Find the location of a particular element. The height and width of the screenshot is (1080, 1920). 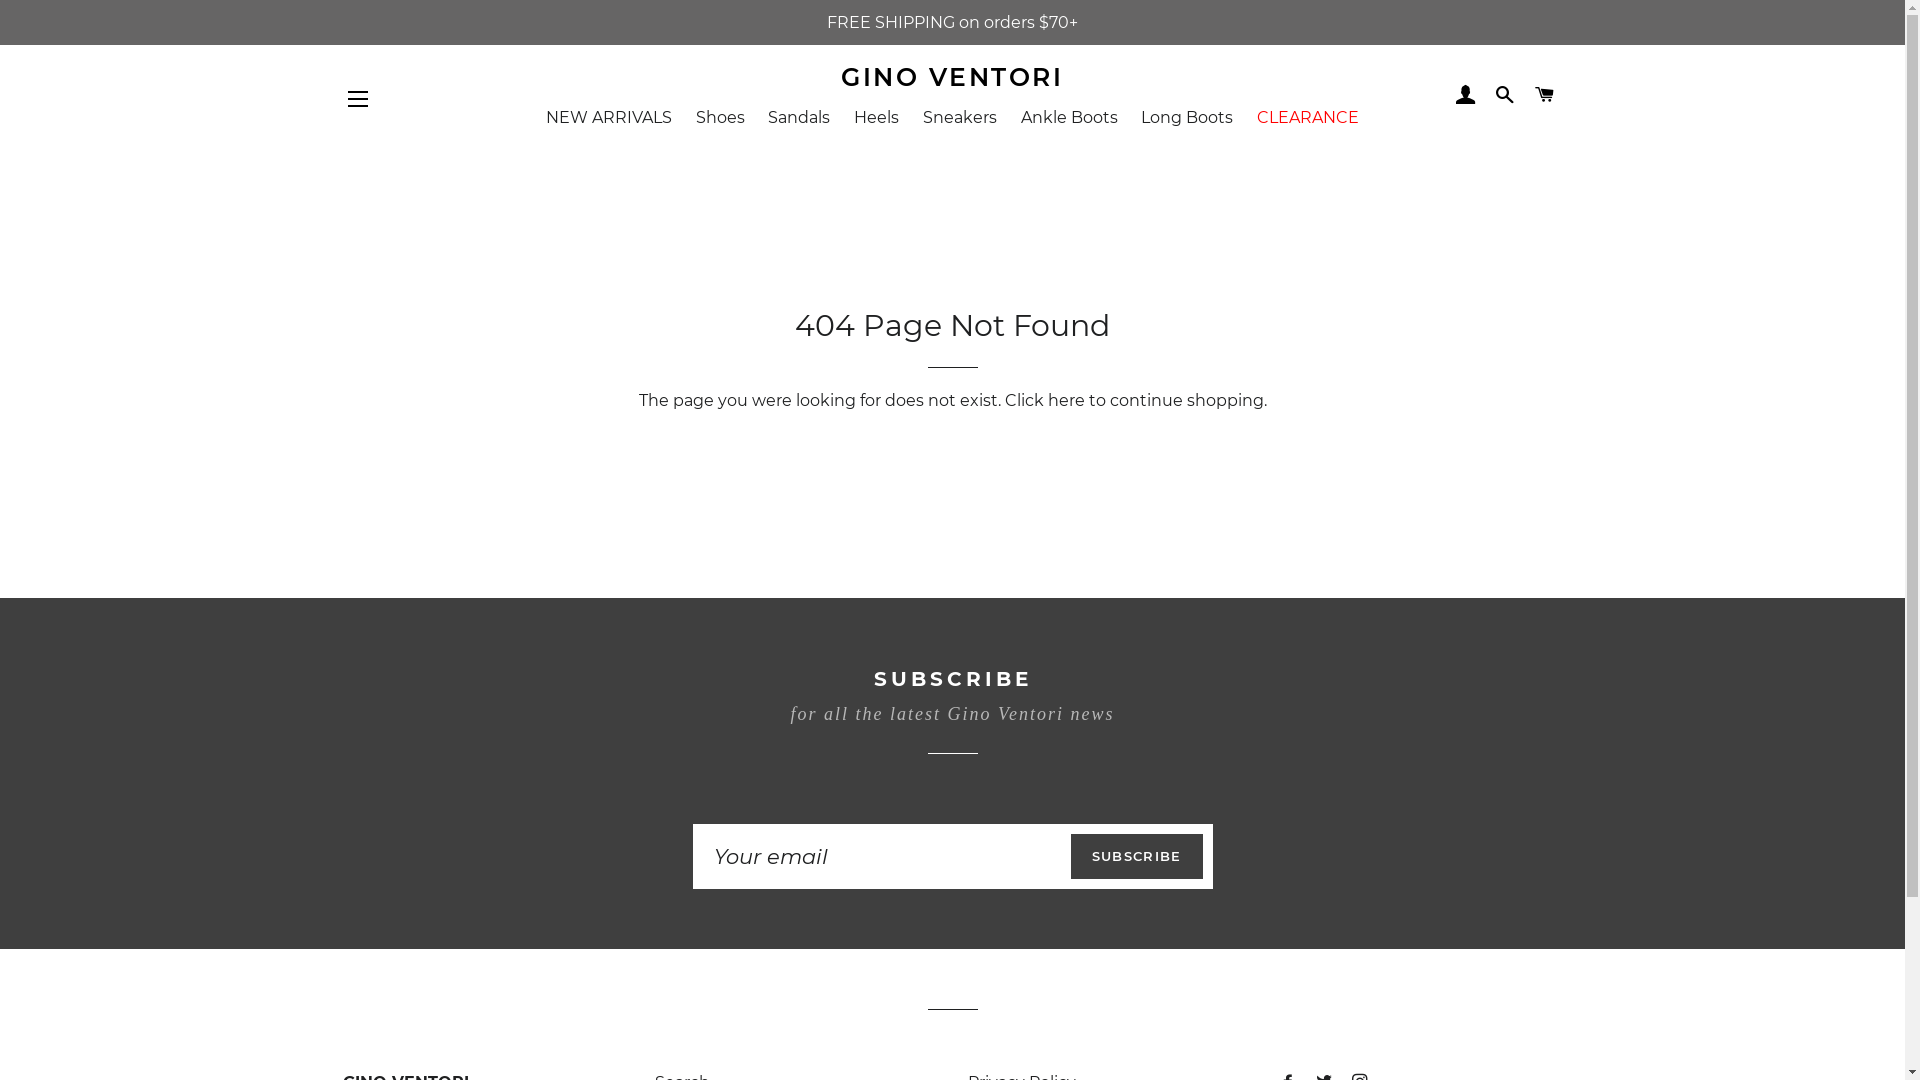

Long Boots is located at coordinates (1187, 118).